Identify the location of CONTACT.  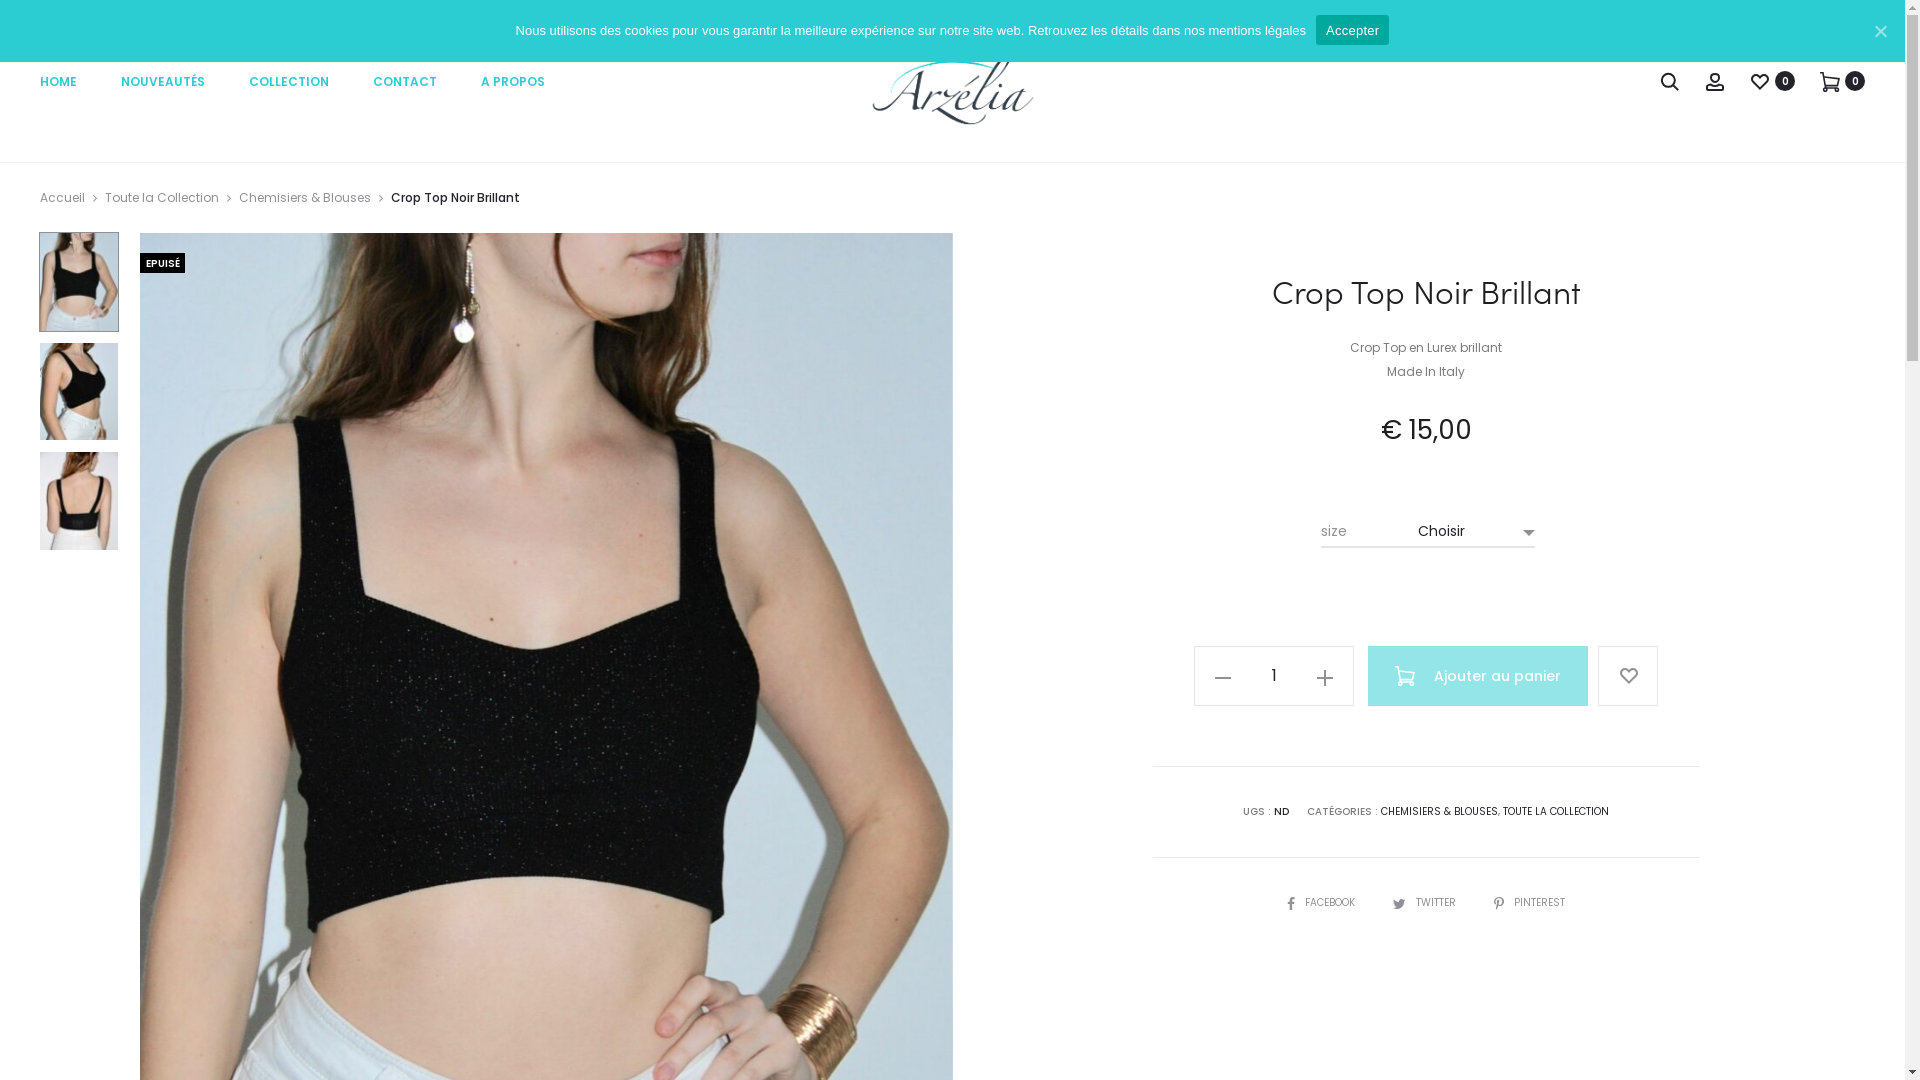
(405, 82).